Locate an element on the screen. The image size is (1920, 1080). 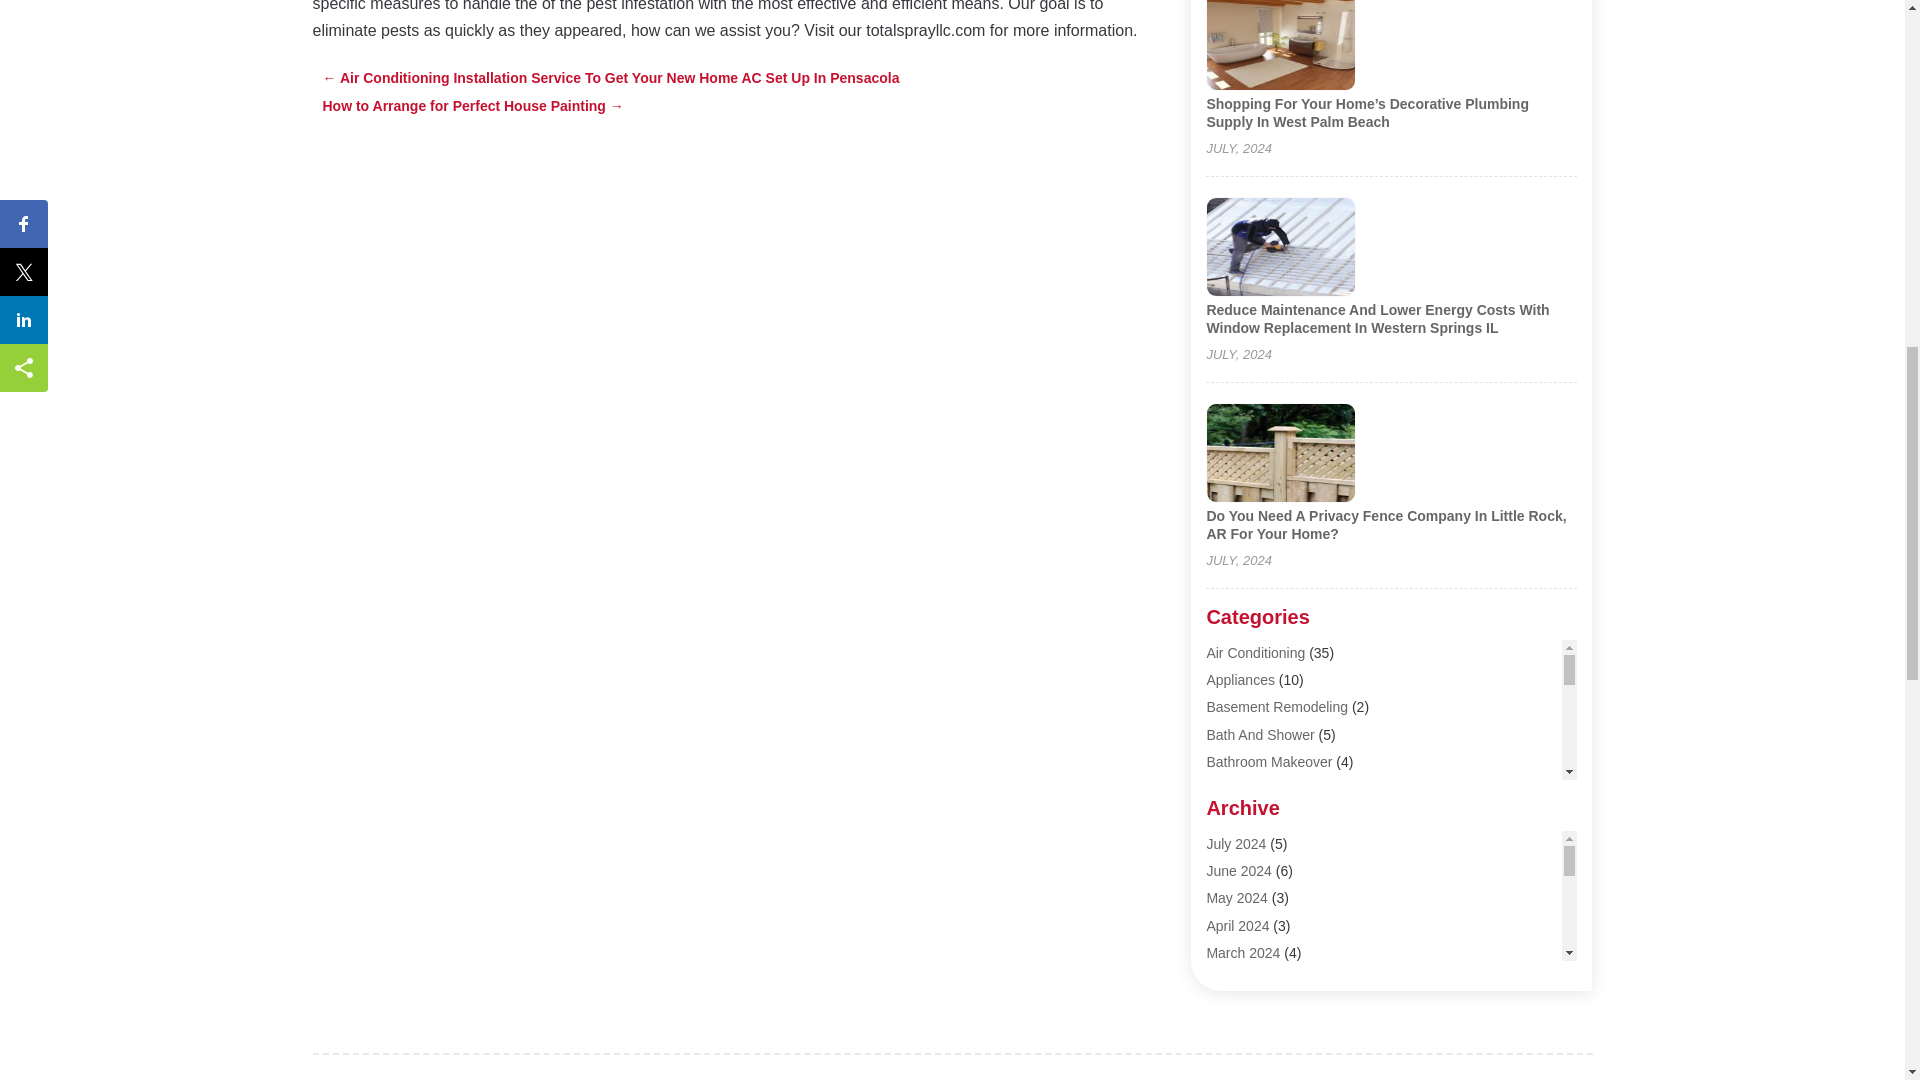
Building Material is located at coordinates (1257, 816).